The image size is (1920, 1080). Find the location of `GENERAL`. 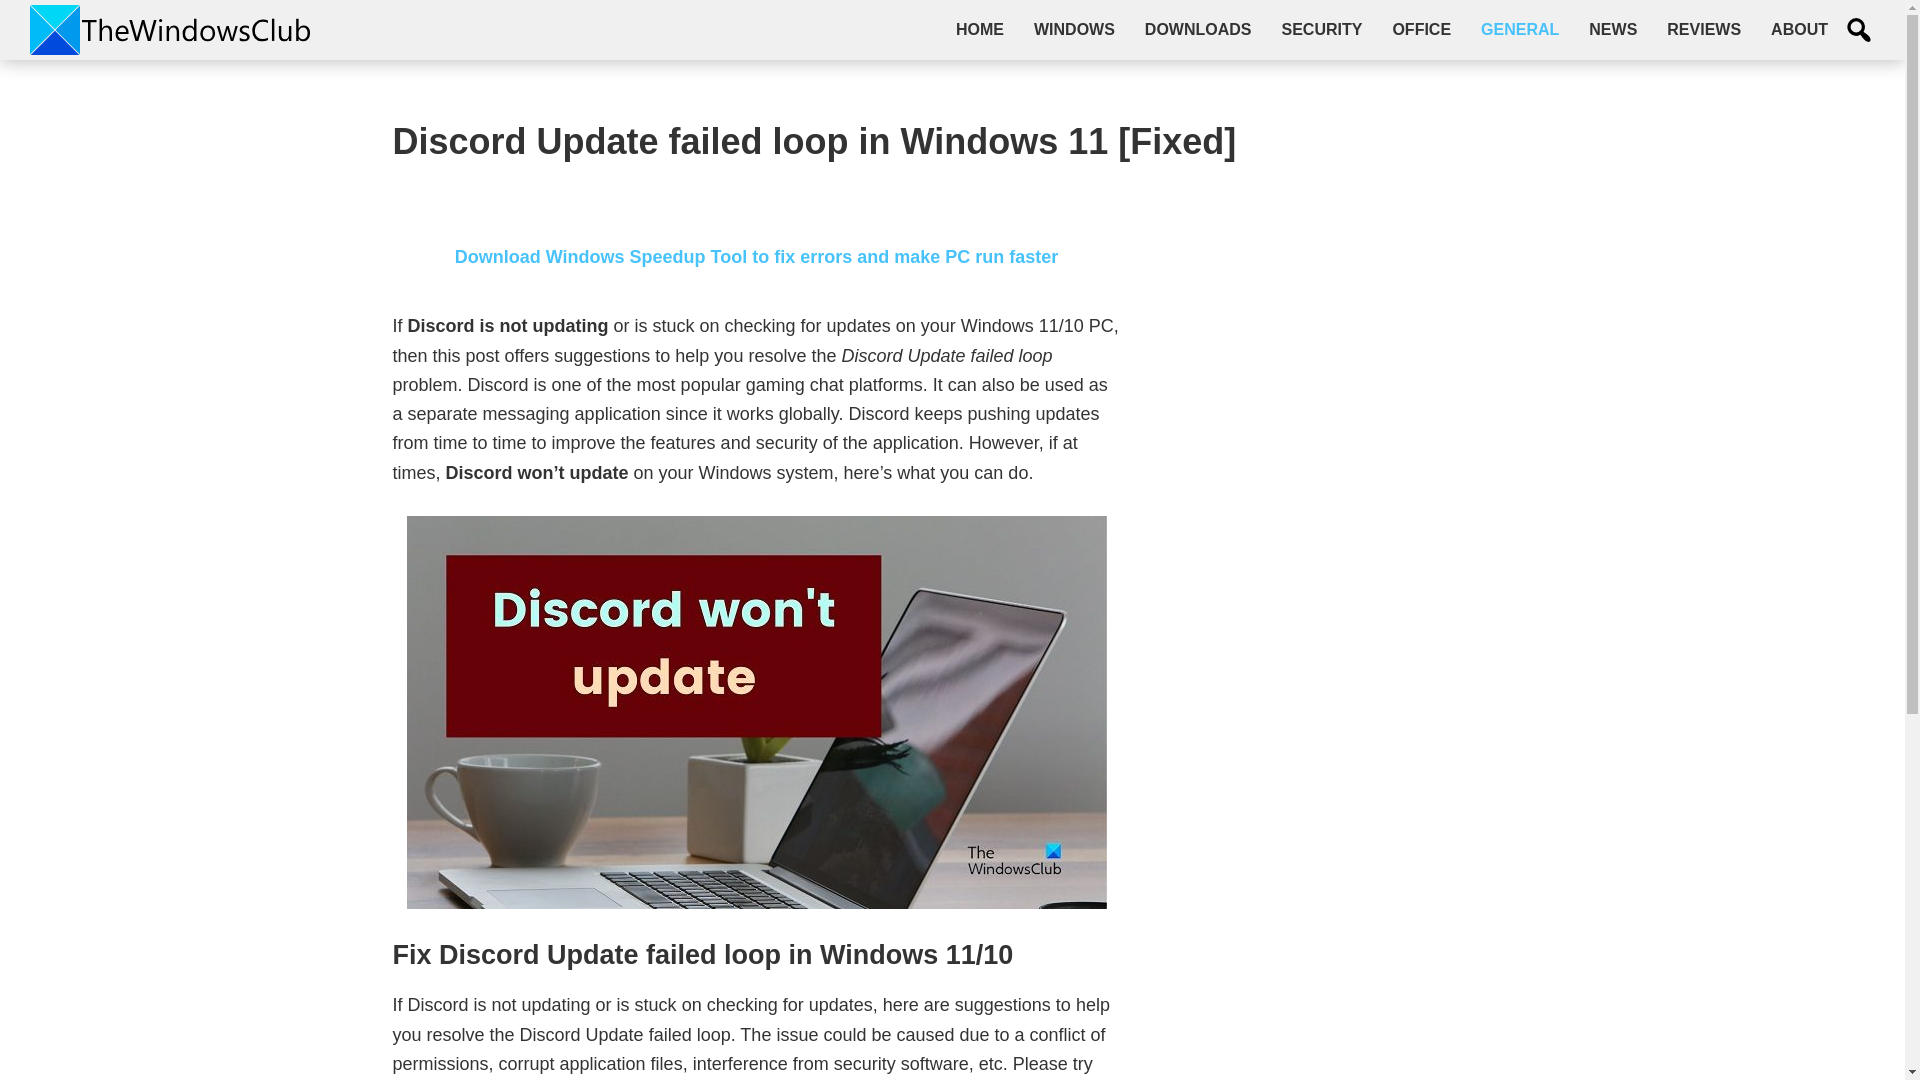

GENERAL is located at coordinates (1520, 29).